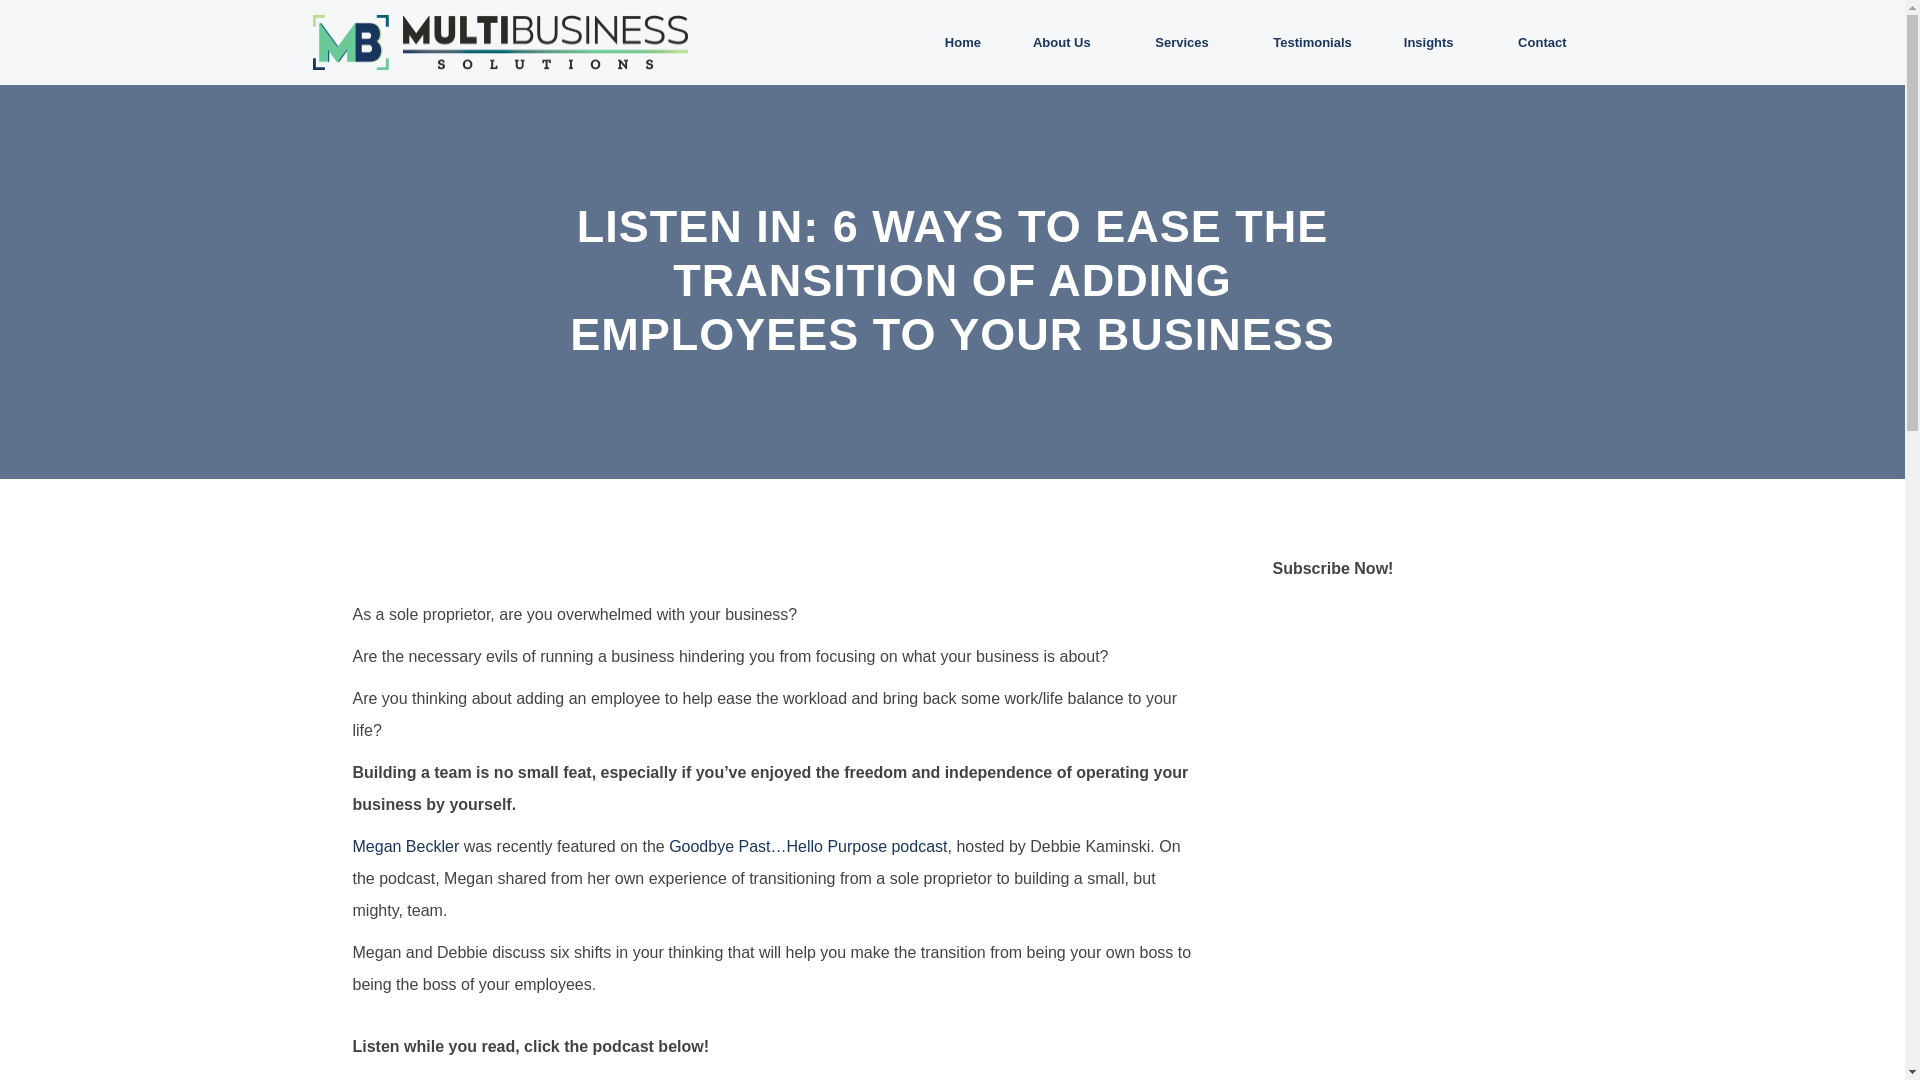 The image size is (1920, 1080). What do you see at coordinates (1434, 42) in the screenshot?
I see `Insights` at bounding box center [1434, 42].